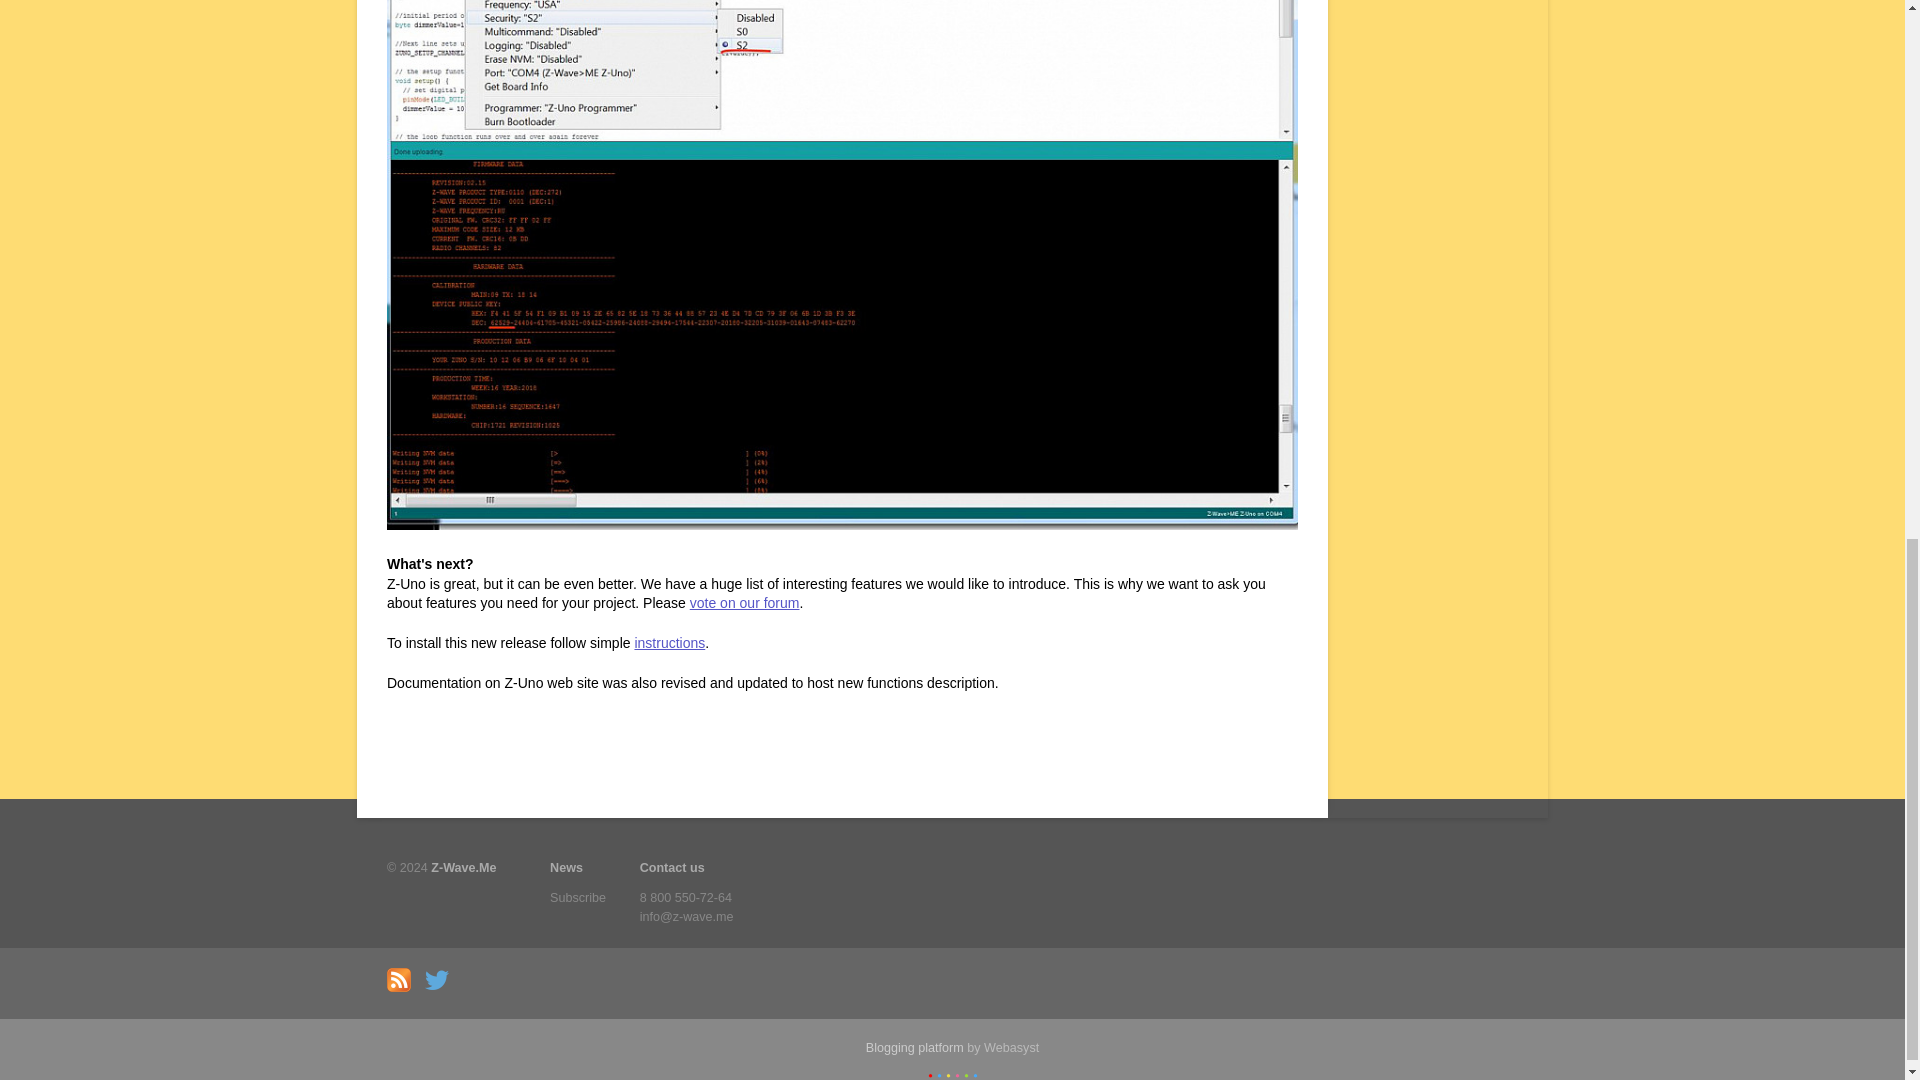  I want to click on News, so click(578, 868).